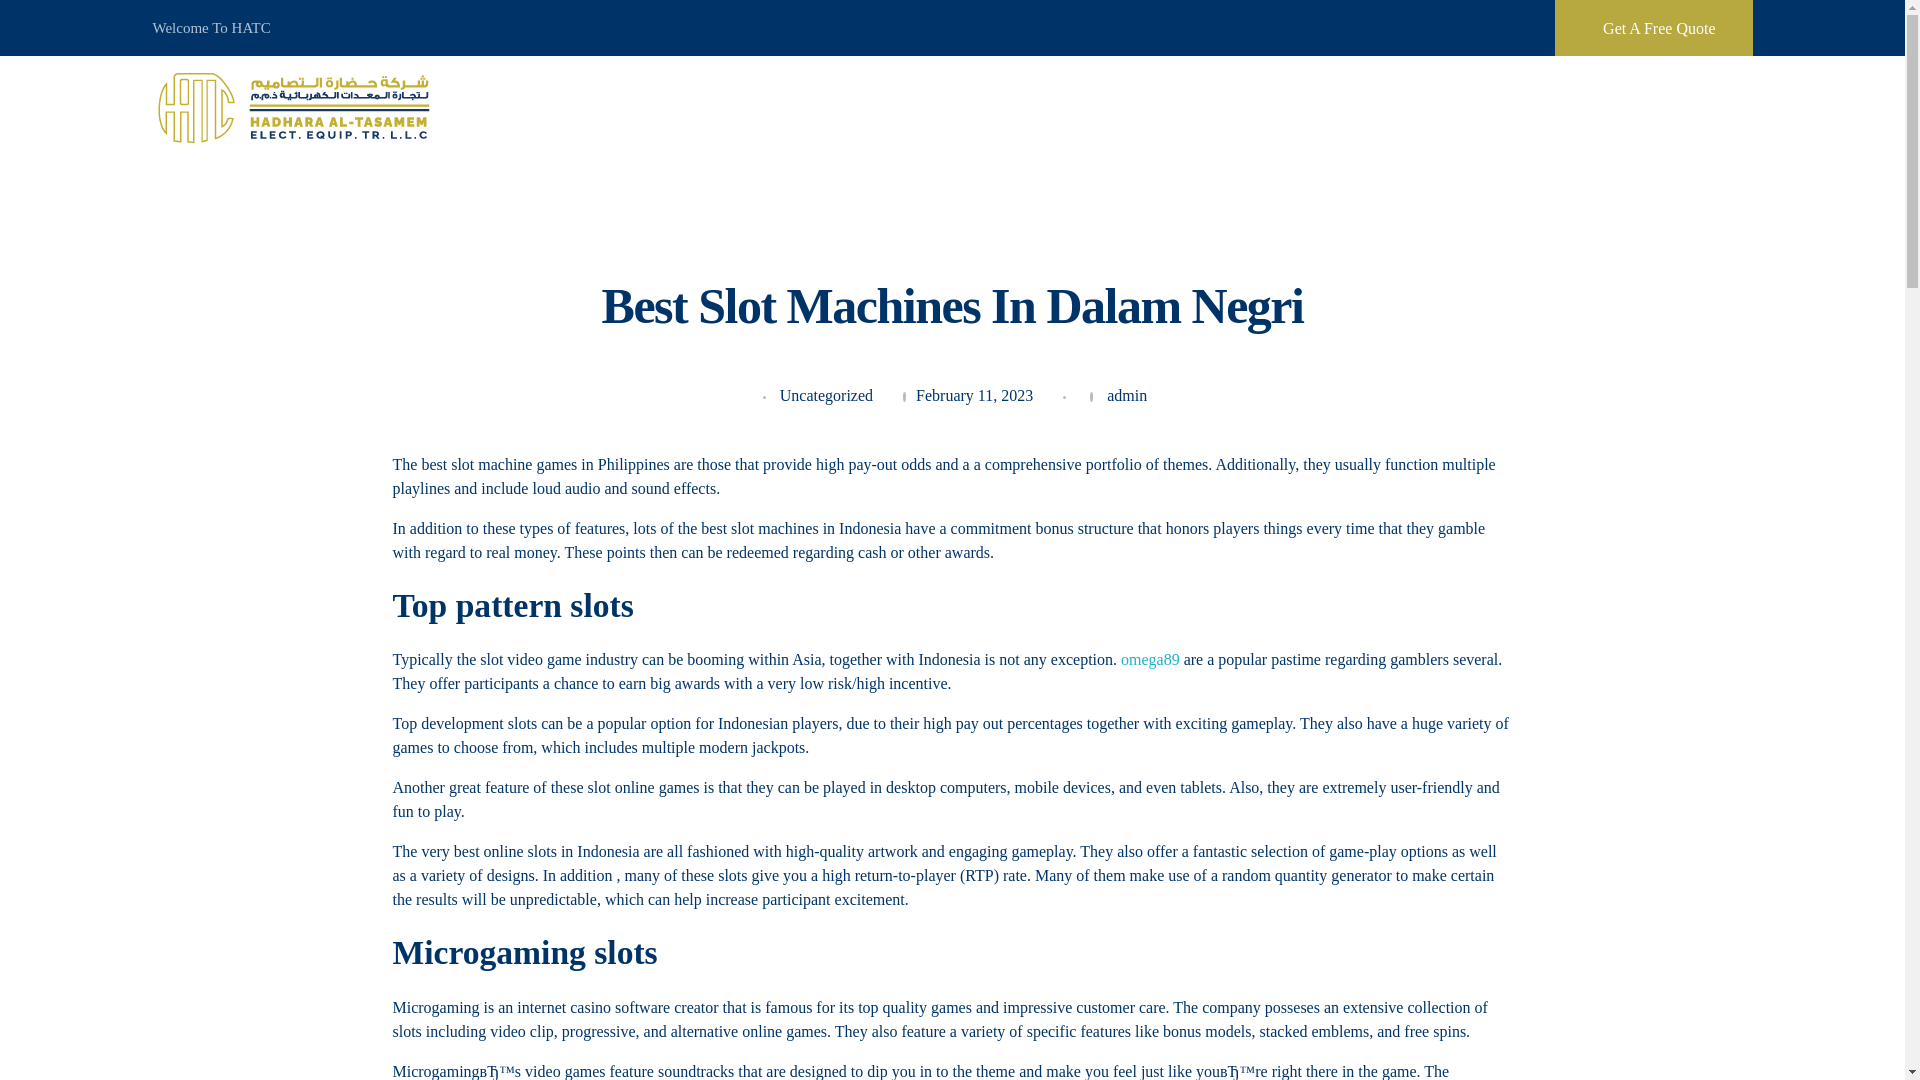 The image size is (1920, 1080). Describe the element at coordinates (1126, 394) in the screenshot. I see `View all posts by admin` at that location.